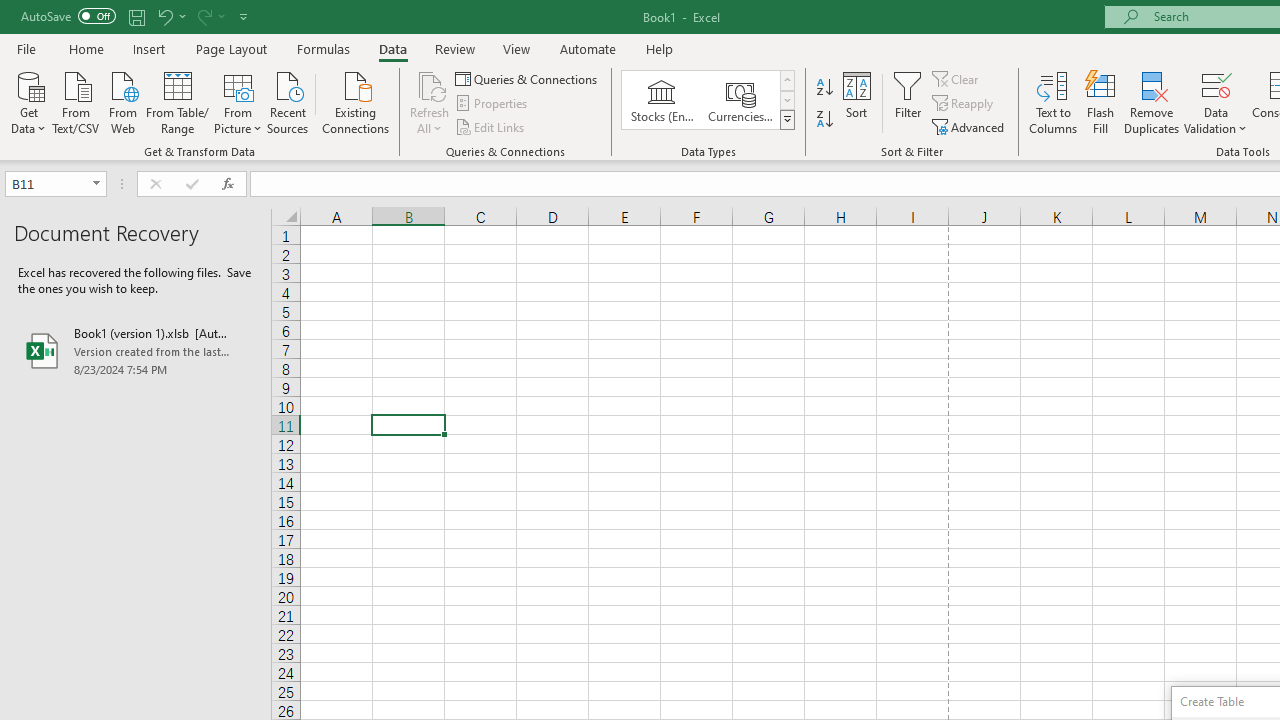  Describe the element at coordinates (56, 184) in the screenshot. I see `Name Box` at that location.